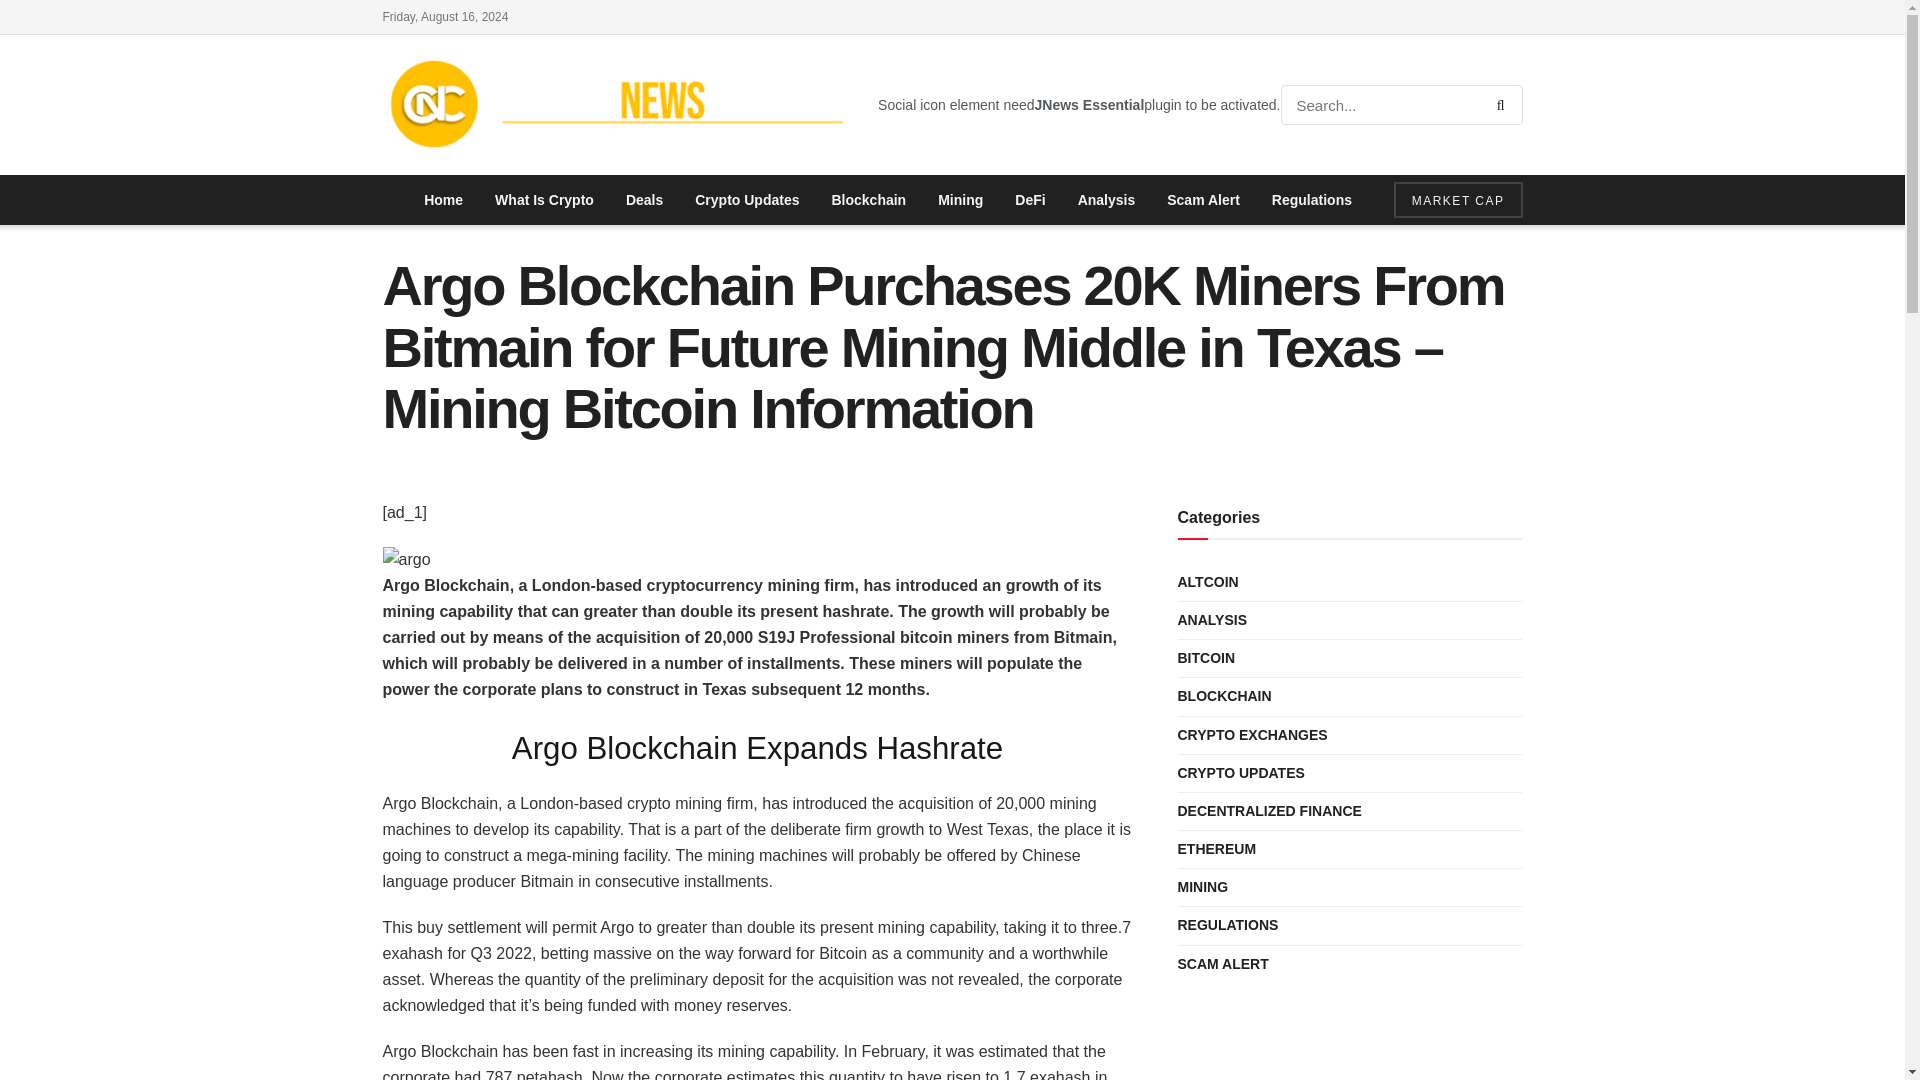 The width and height of the screenshot is (1920, 1080). What do you see at coordinates (442, 199) in the screenshot?
I see `Home` at bounding box center [442, 199].